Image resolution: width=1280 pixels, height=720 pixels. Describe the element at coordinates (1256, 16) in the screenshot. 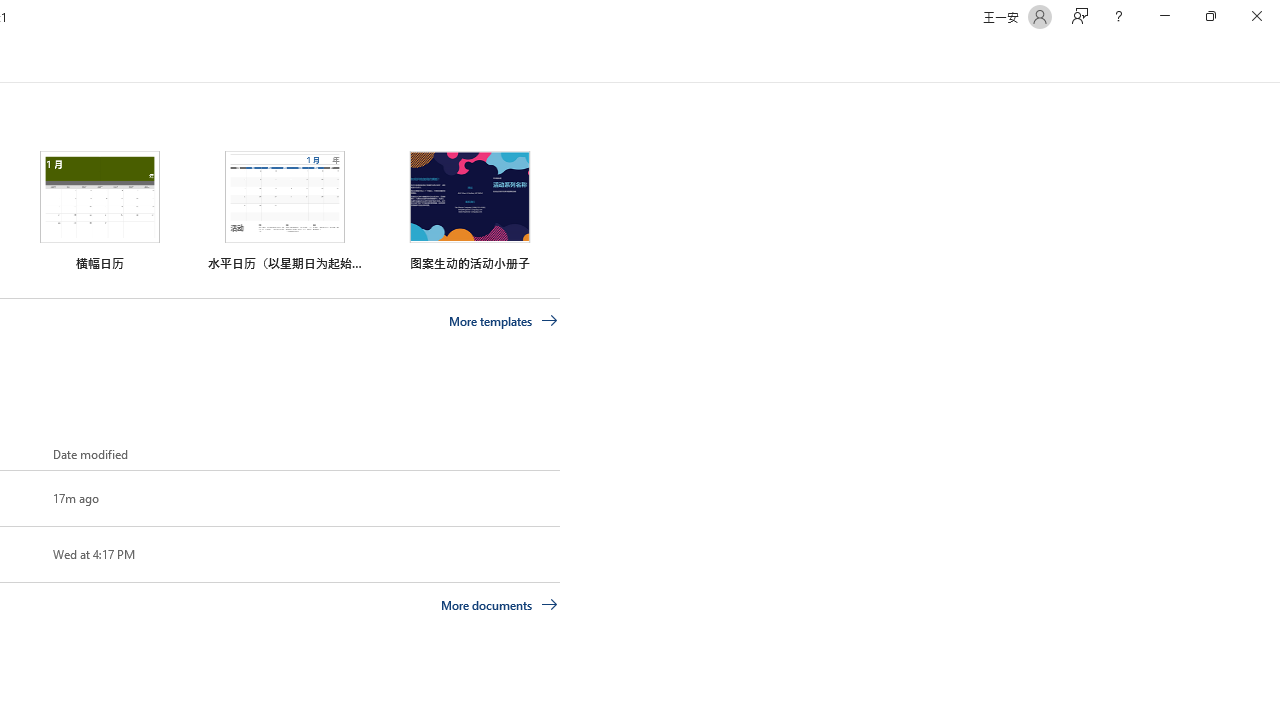

I see `Close` at that location.